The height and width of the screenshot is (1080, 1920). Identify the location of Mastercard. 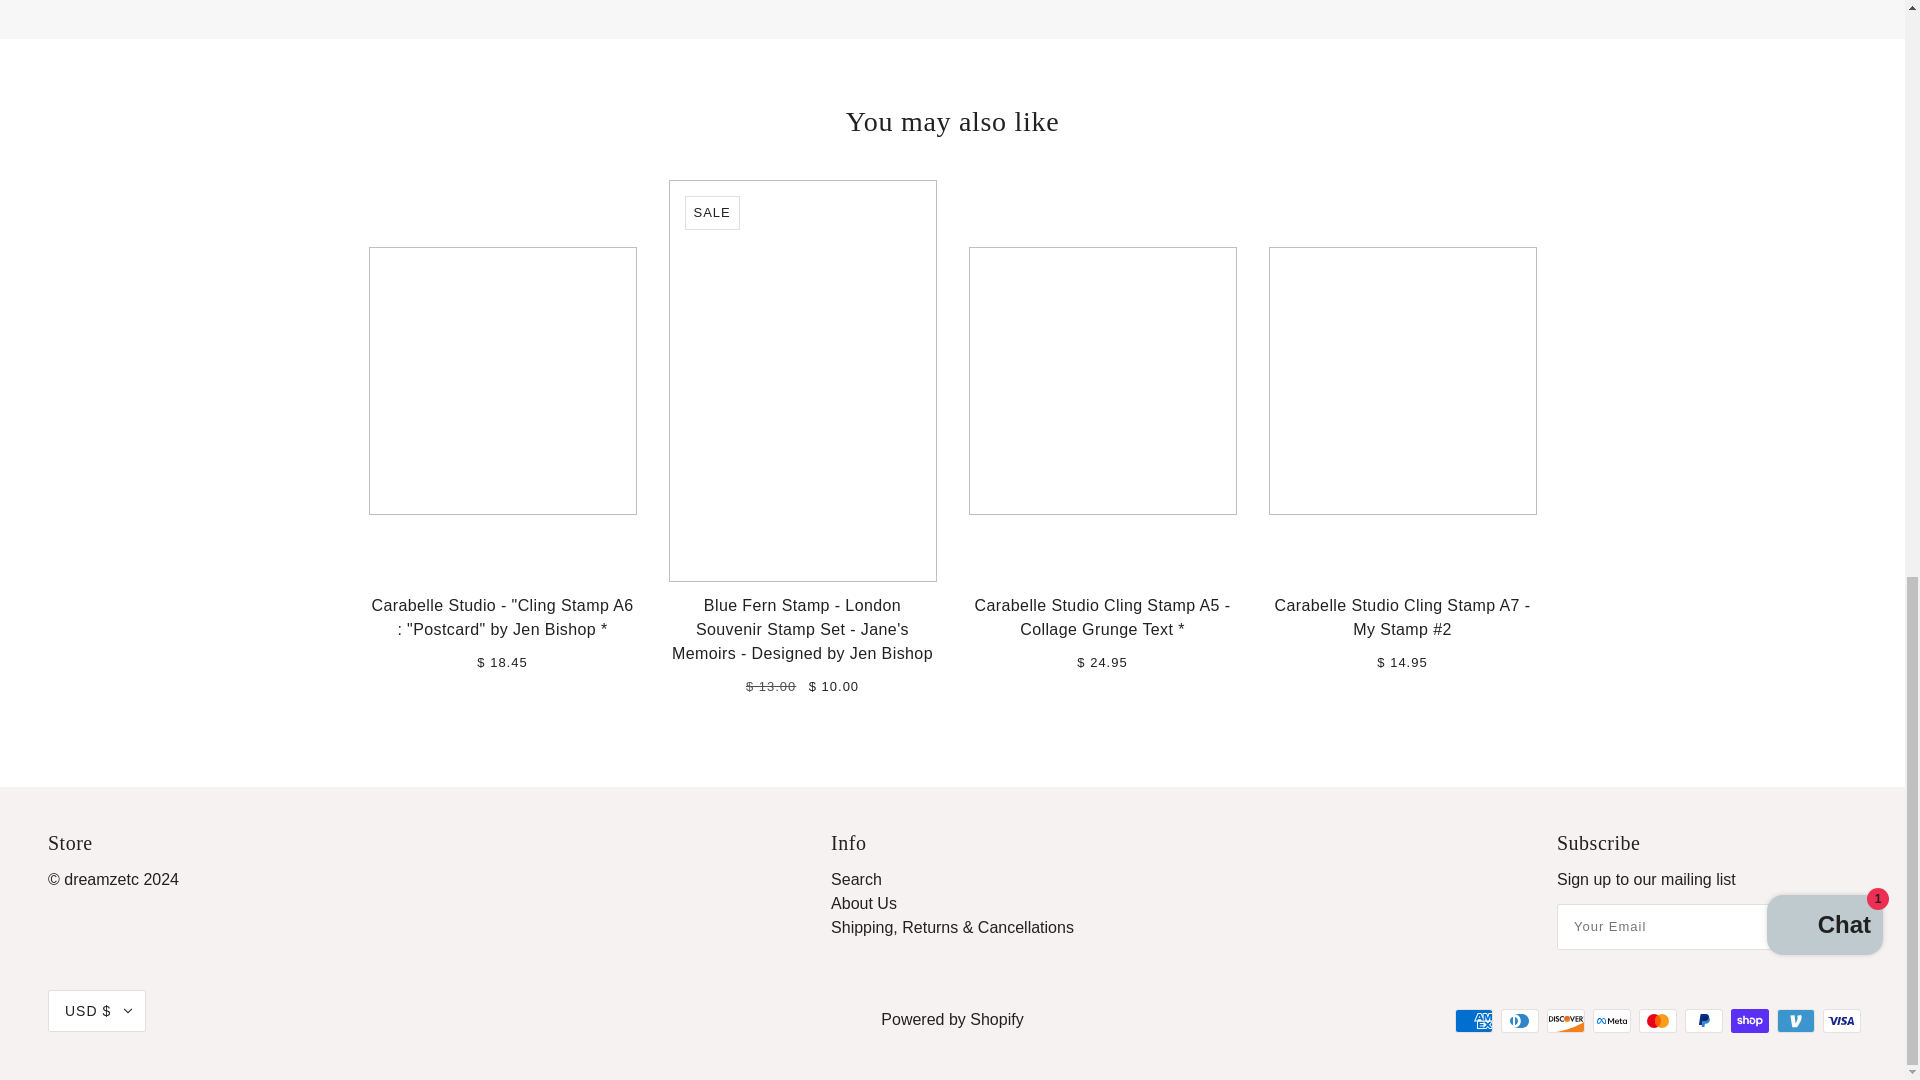
(1658, 1020).